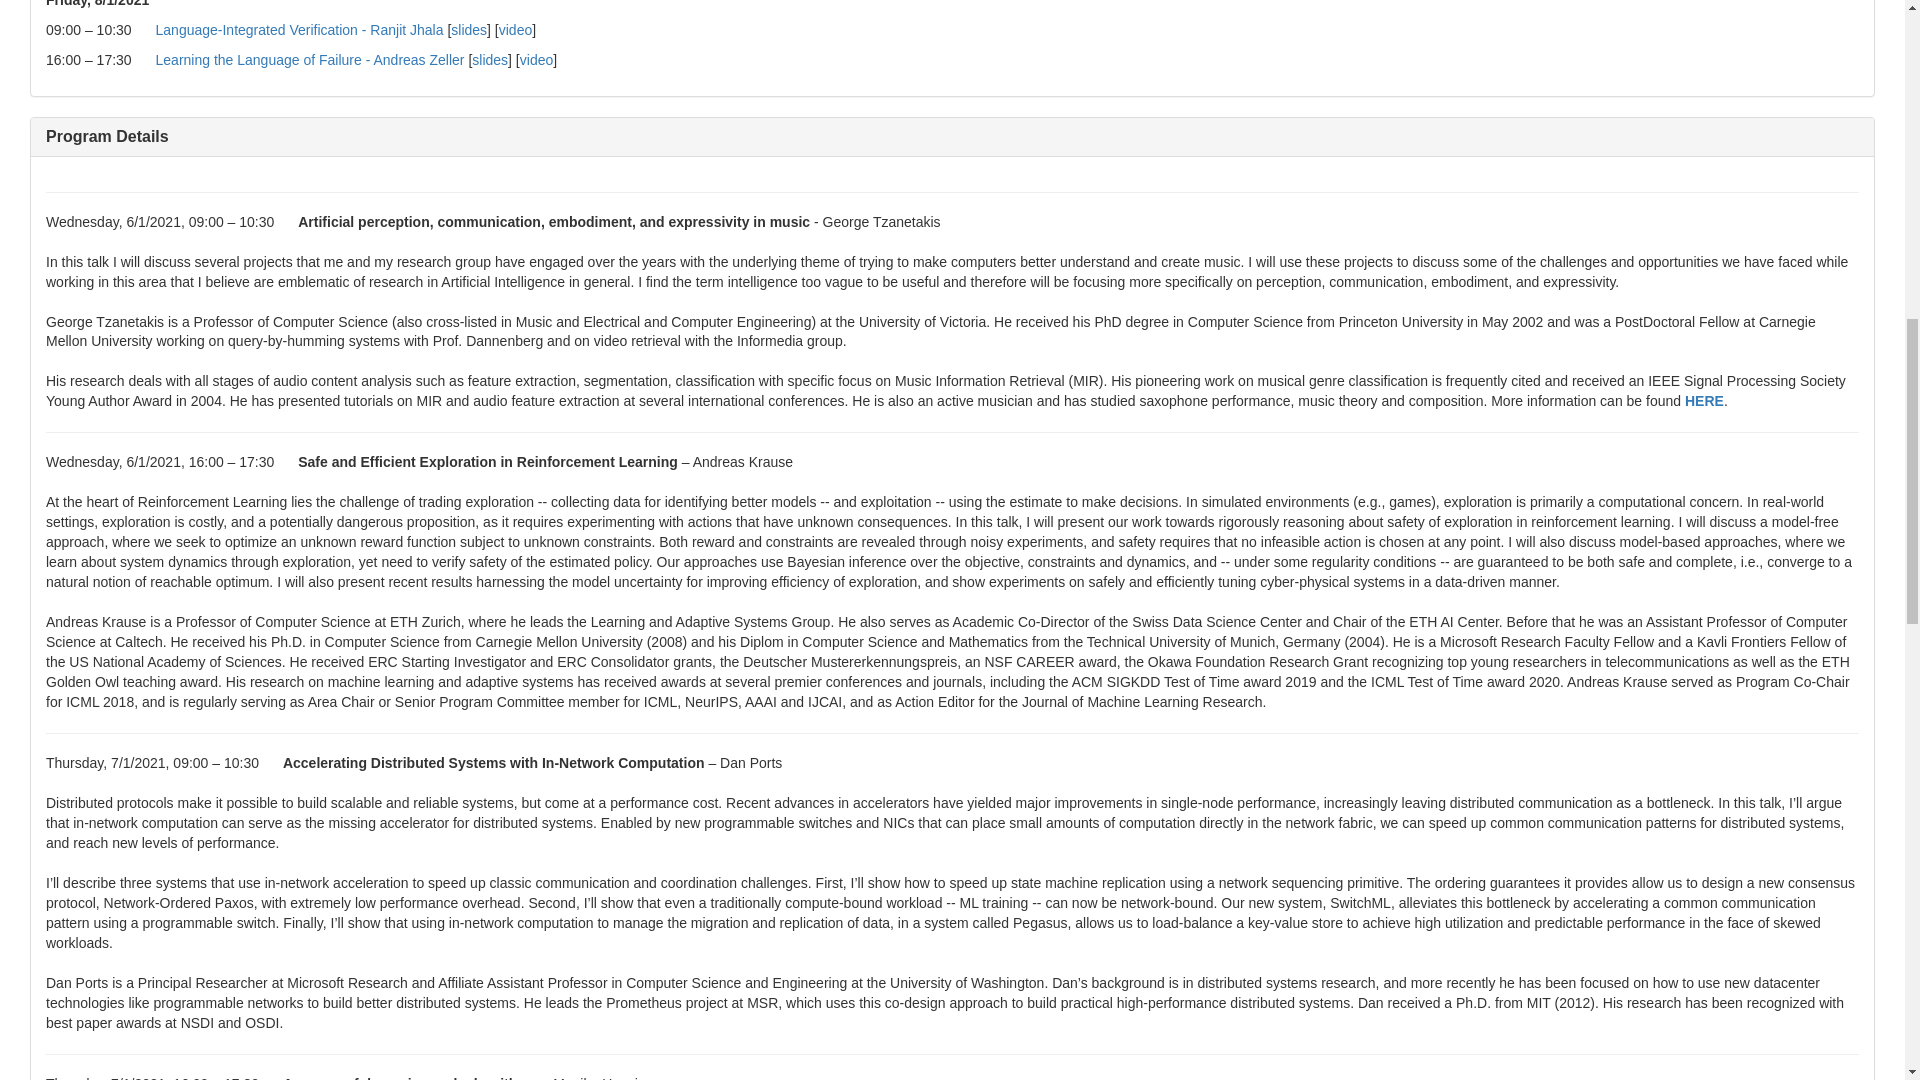  Describe the element at coordinates (1704, 401) in the screenshot. I see `HERE` at that location.